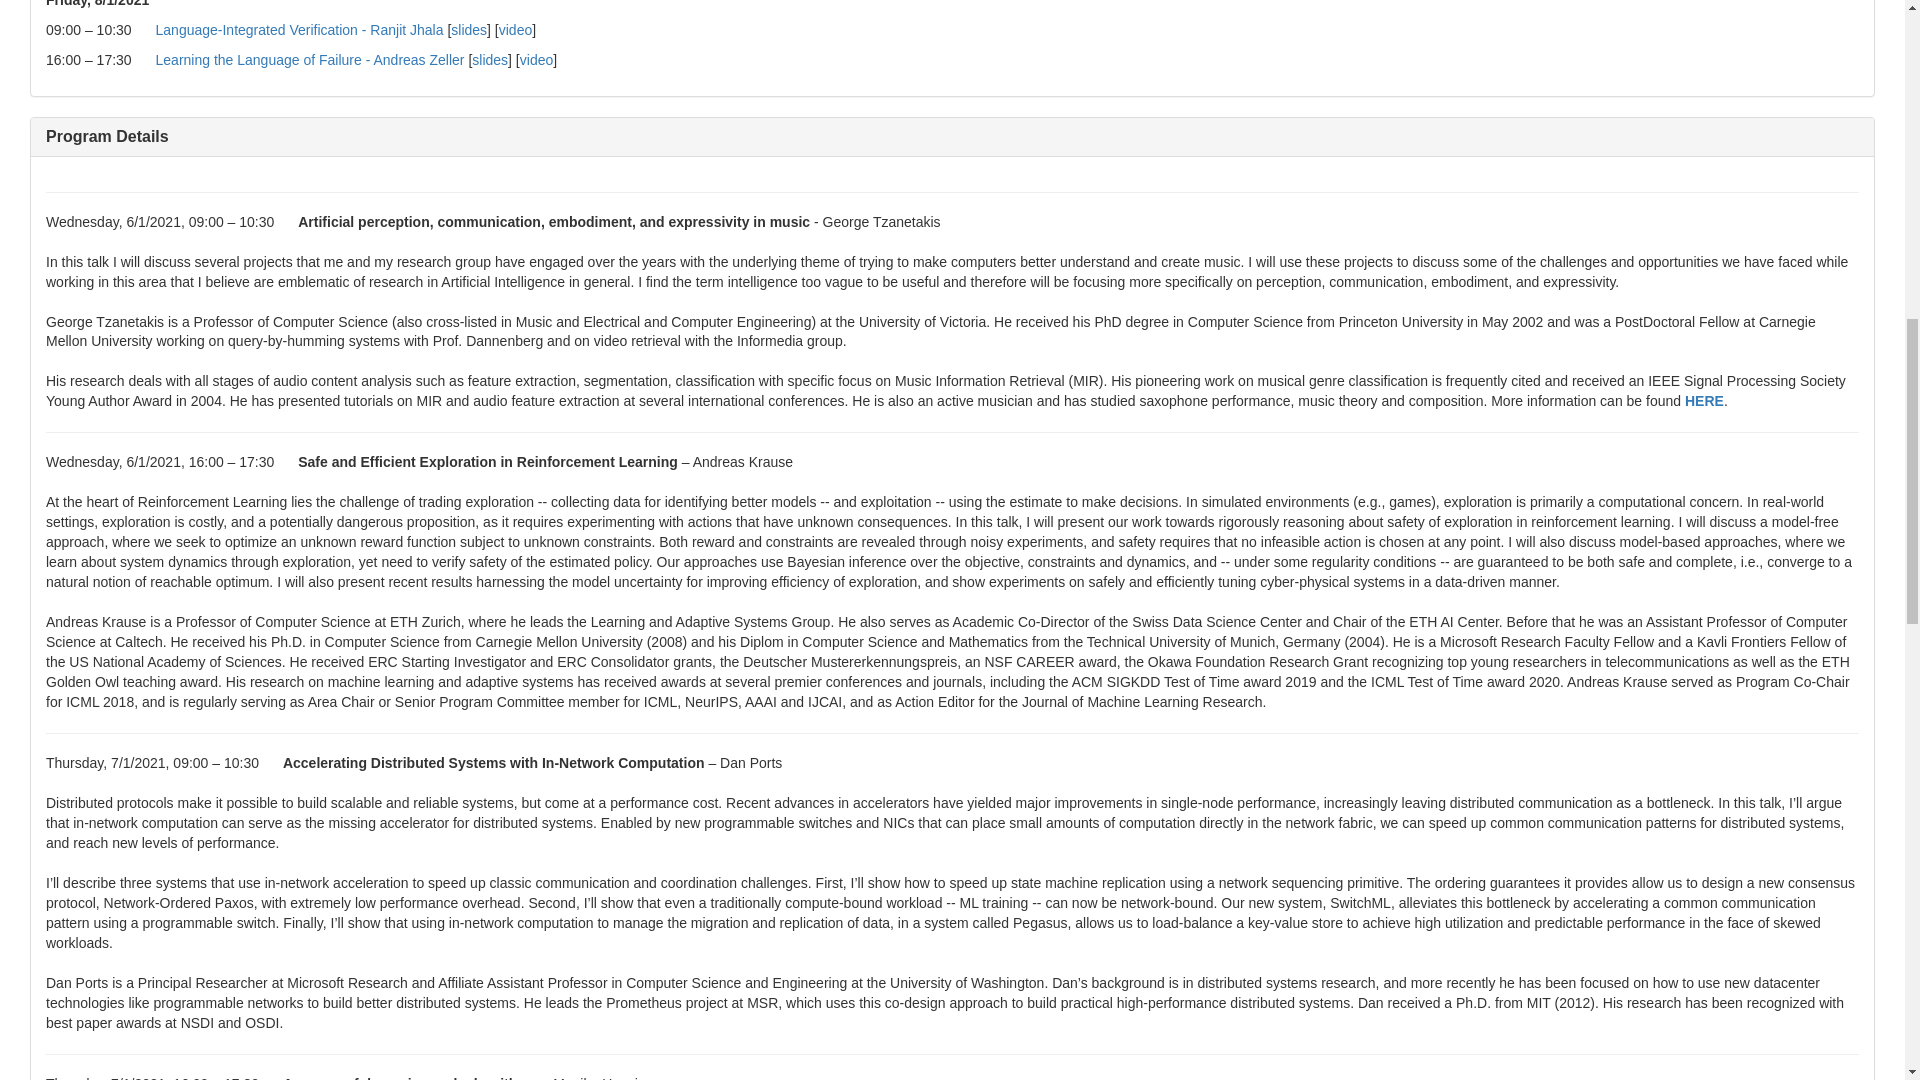  Describe the element at coordinates (1704, 401) in the screenshot. I see `HERE` at that location.